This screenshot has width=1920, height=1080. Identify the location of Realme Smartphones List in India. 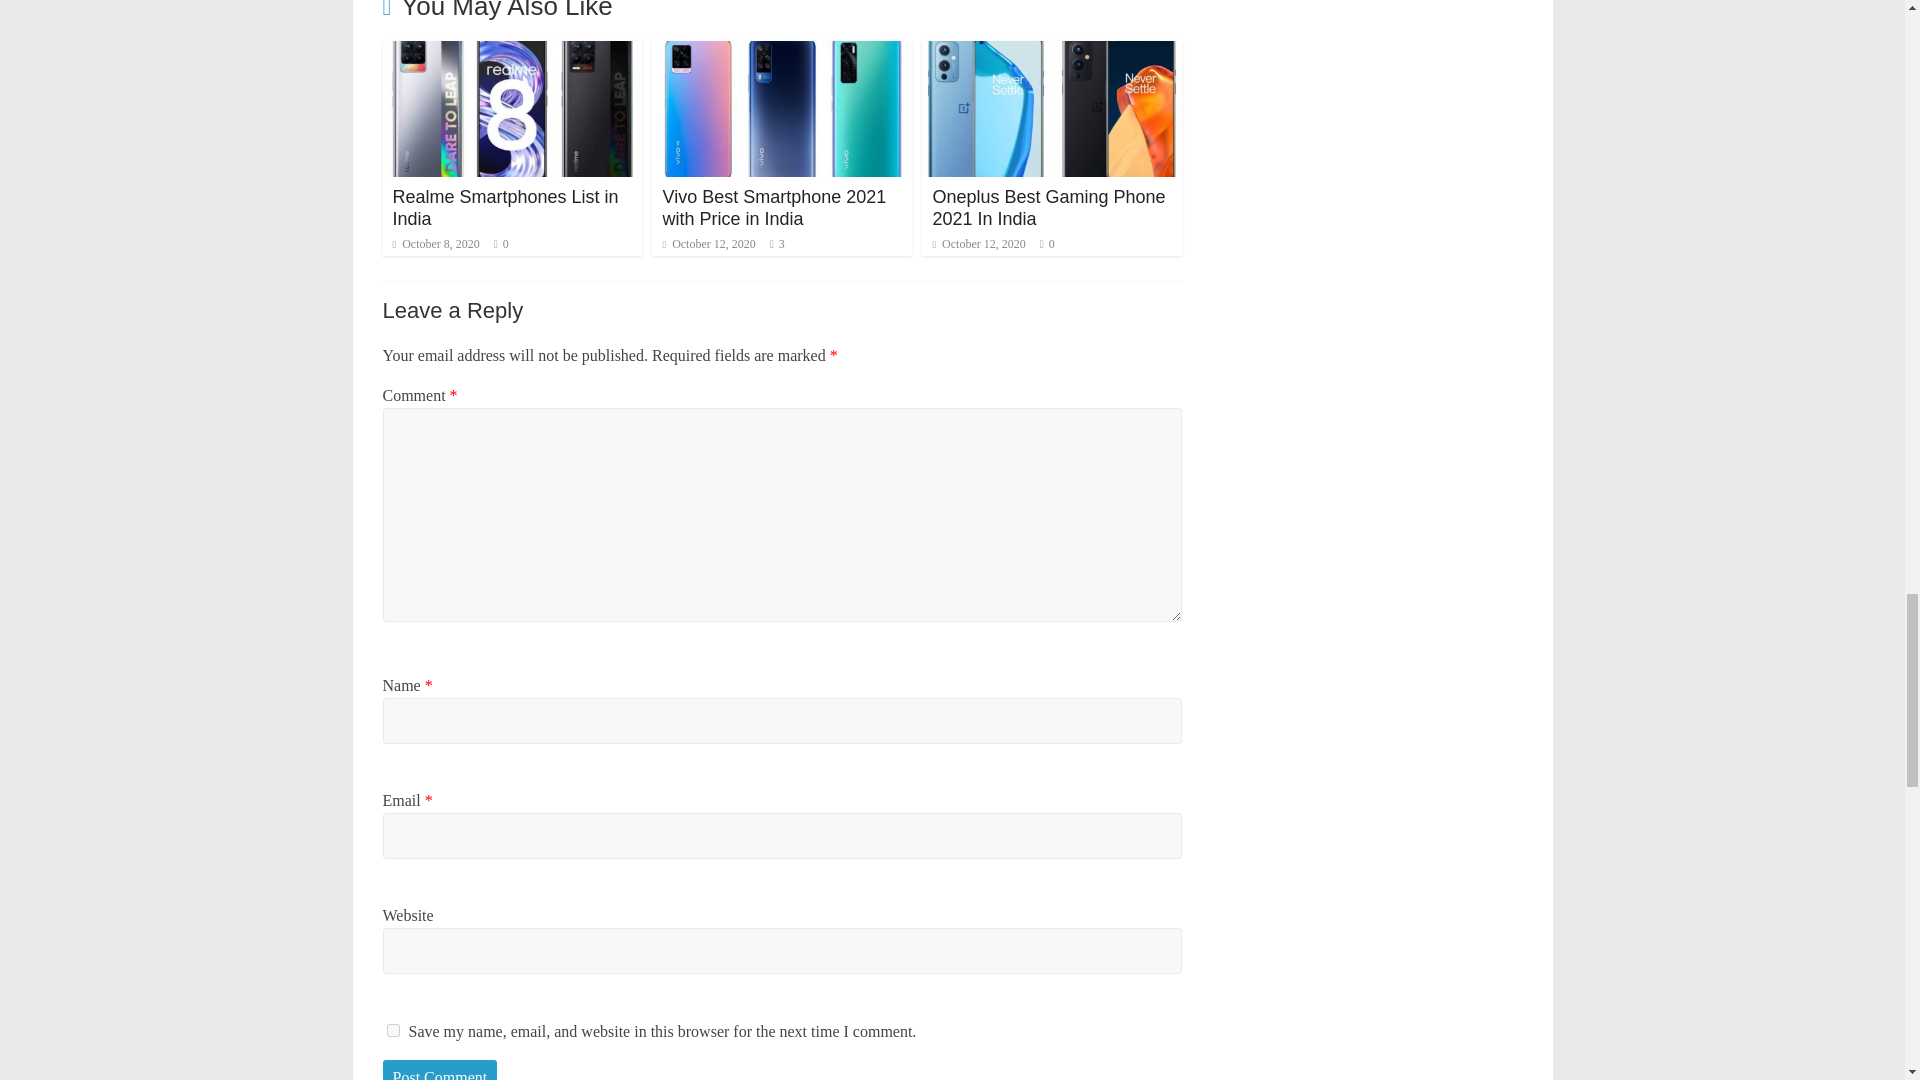
(504, 207).